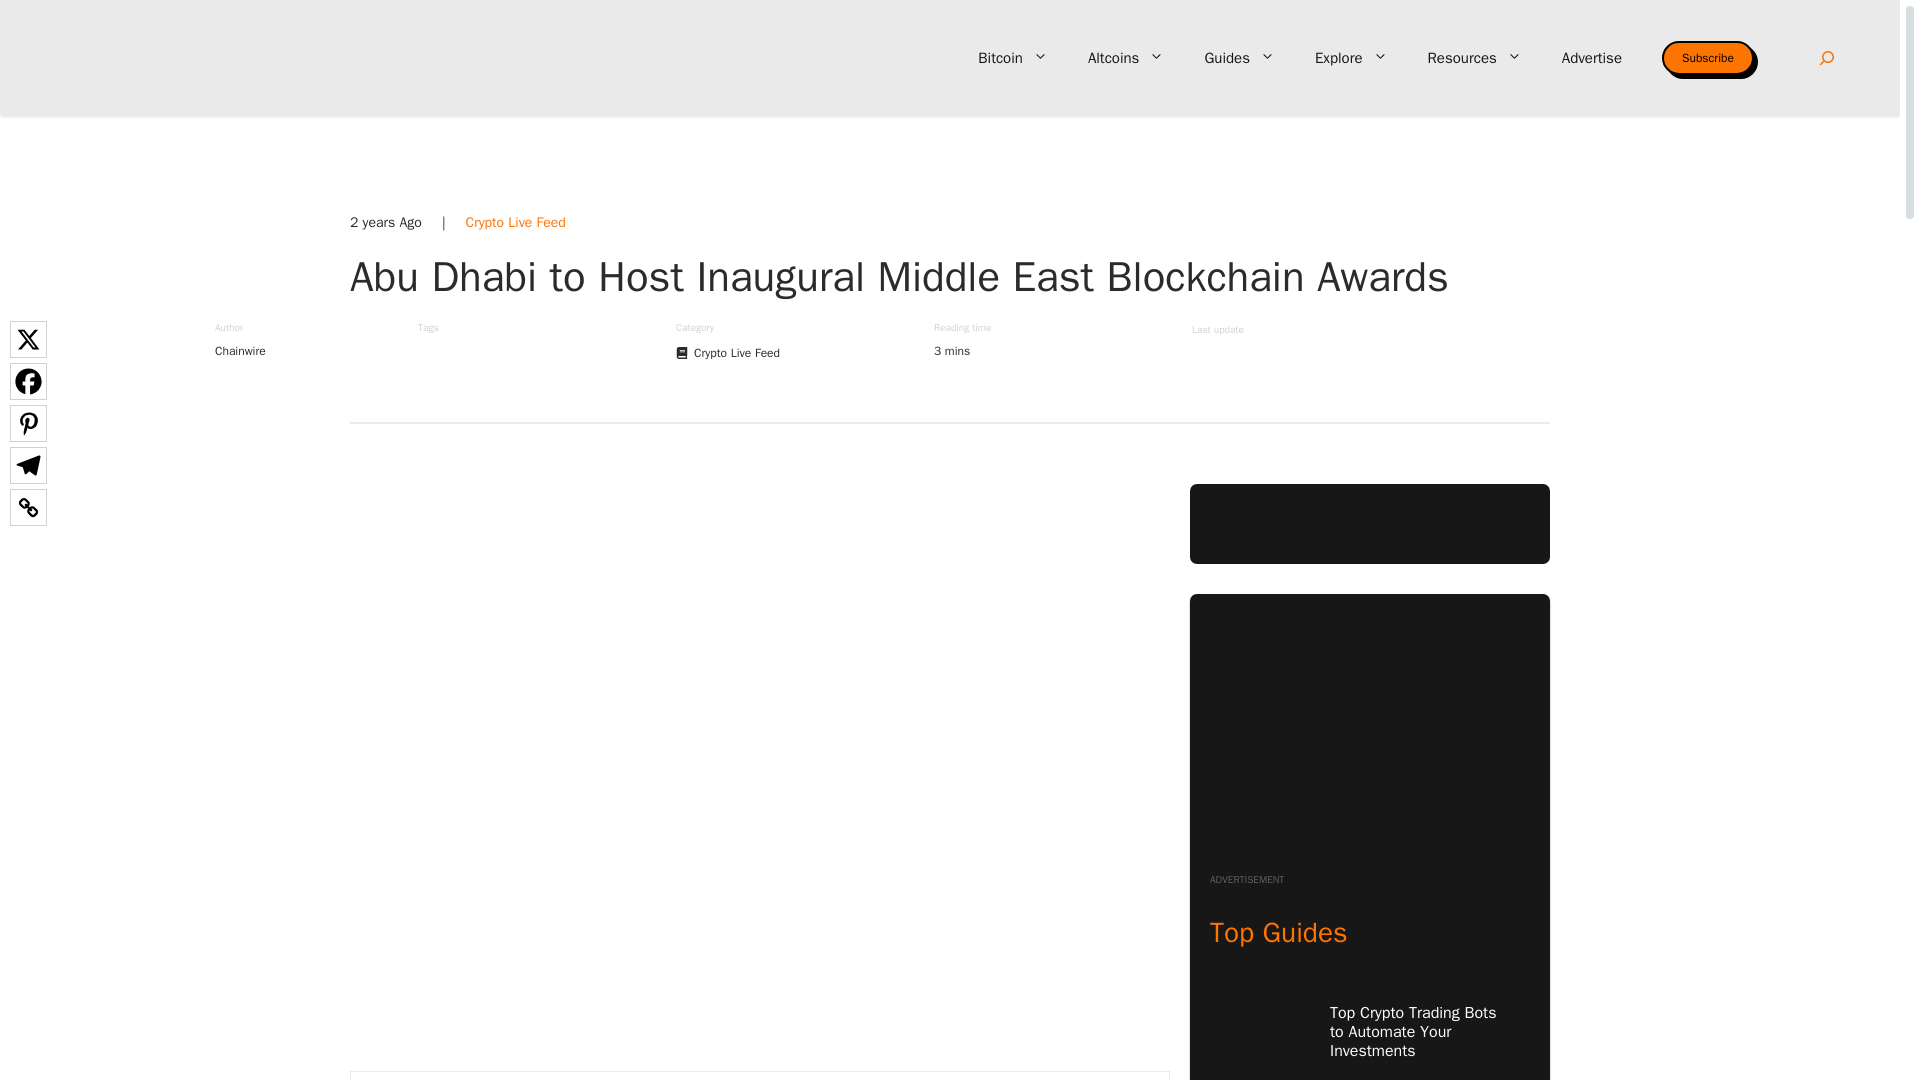 The height and width of the screenshot is (1080, 1920). What do you see at coordinates (1239, 58) in the screenshot?
I see `Guides` at bounding box center [1239, 58].